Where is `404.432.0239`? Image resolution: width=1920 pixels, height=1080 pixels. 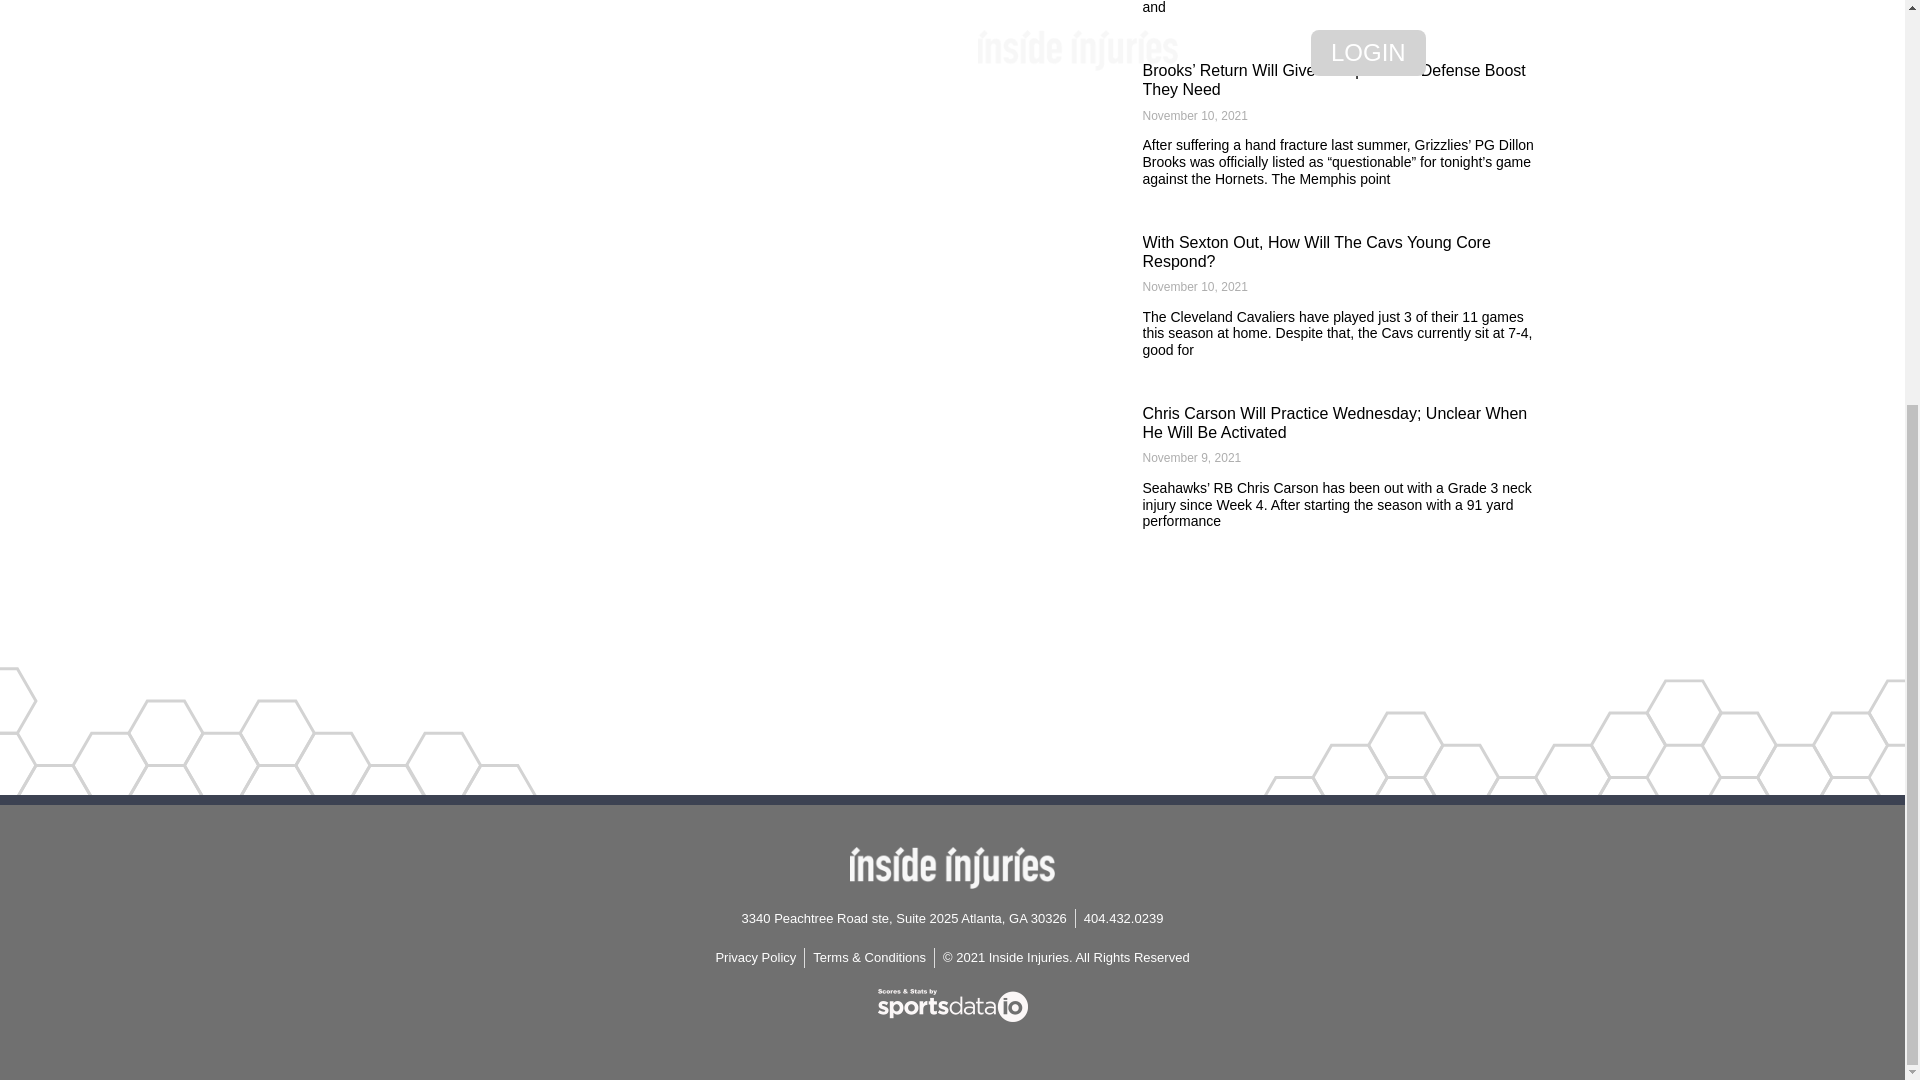
404.432.0239 is located at coordinates (1124, 918).